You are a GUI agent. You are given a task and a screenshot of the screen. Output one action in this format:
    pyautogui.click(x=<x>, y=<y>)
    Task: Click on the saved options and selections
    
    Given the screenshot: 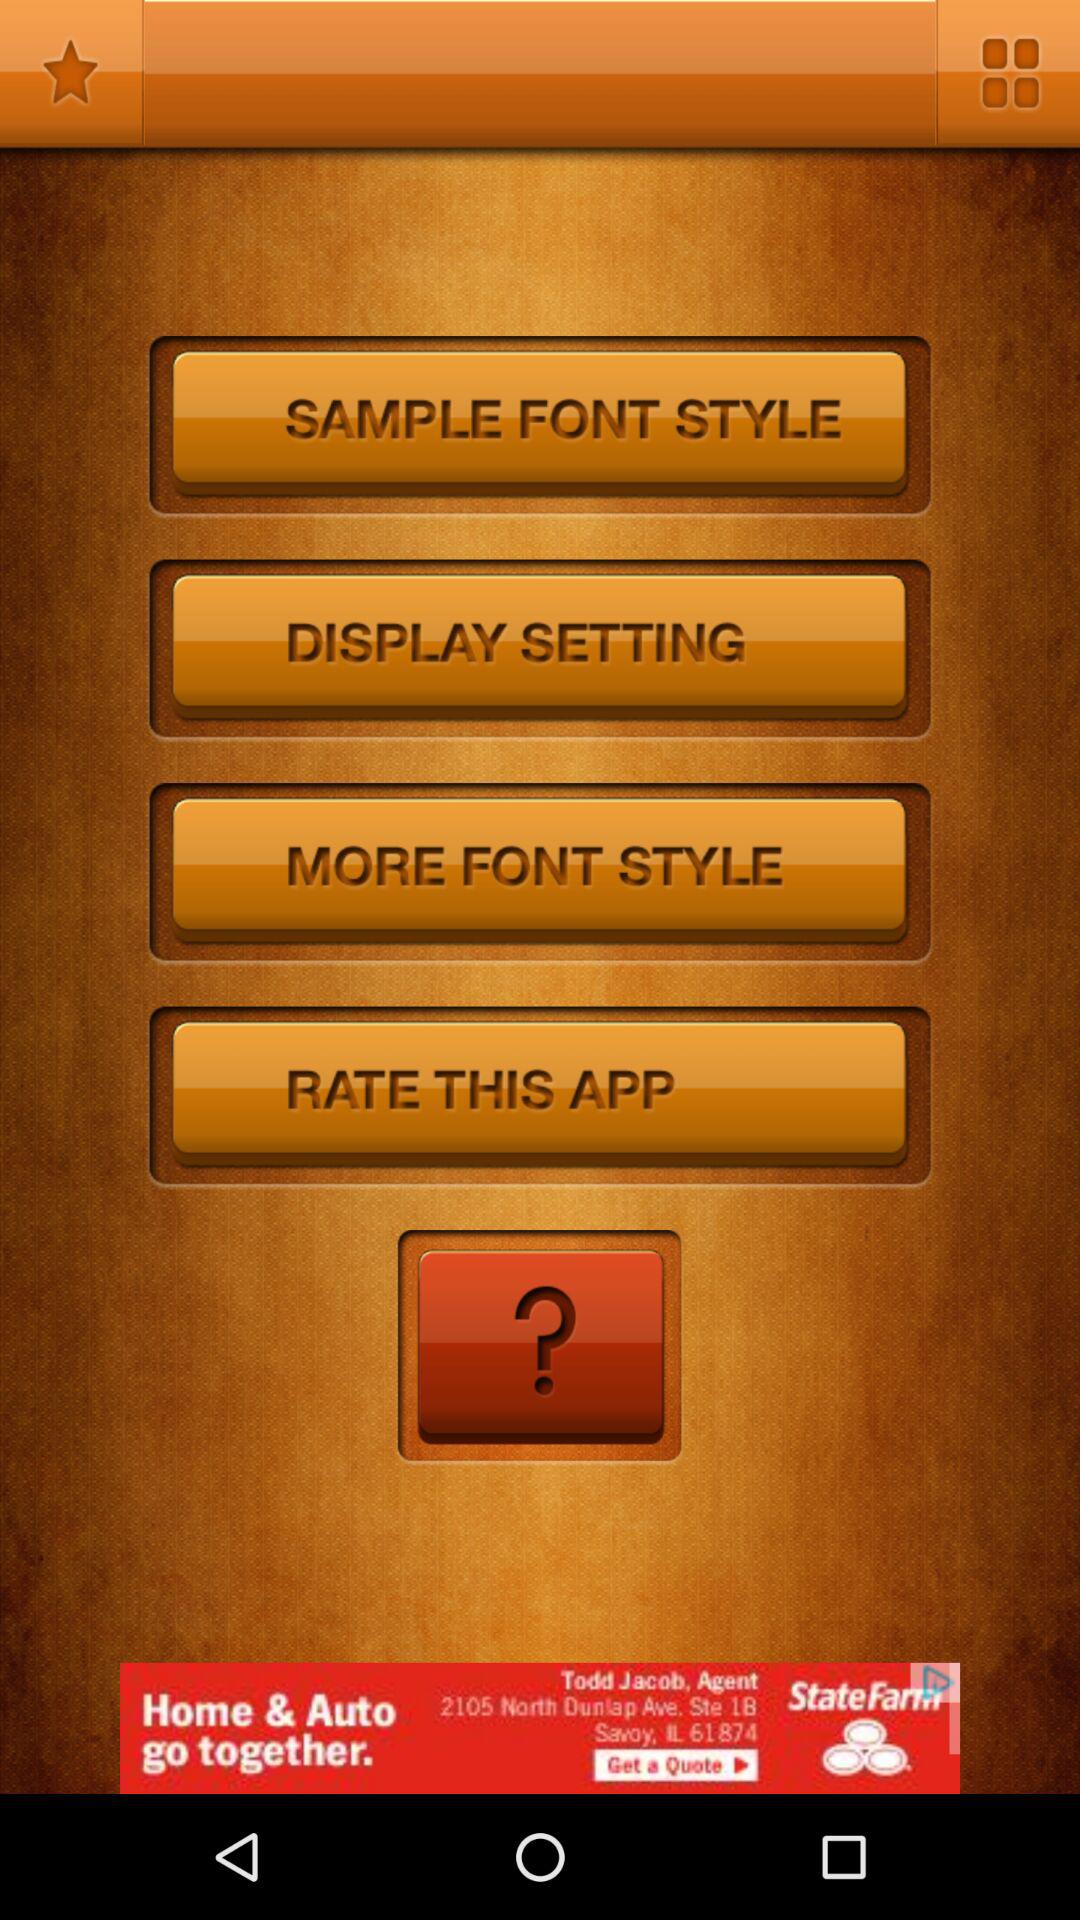 What is the action you would take?
    pyautogui.click(x=72, y=72)
    